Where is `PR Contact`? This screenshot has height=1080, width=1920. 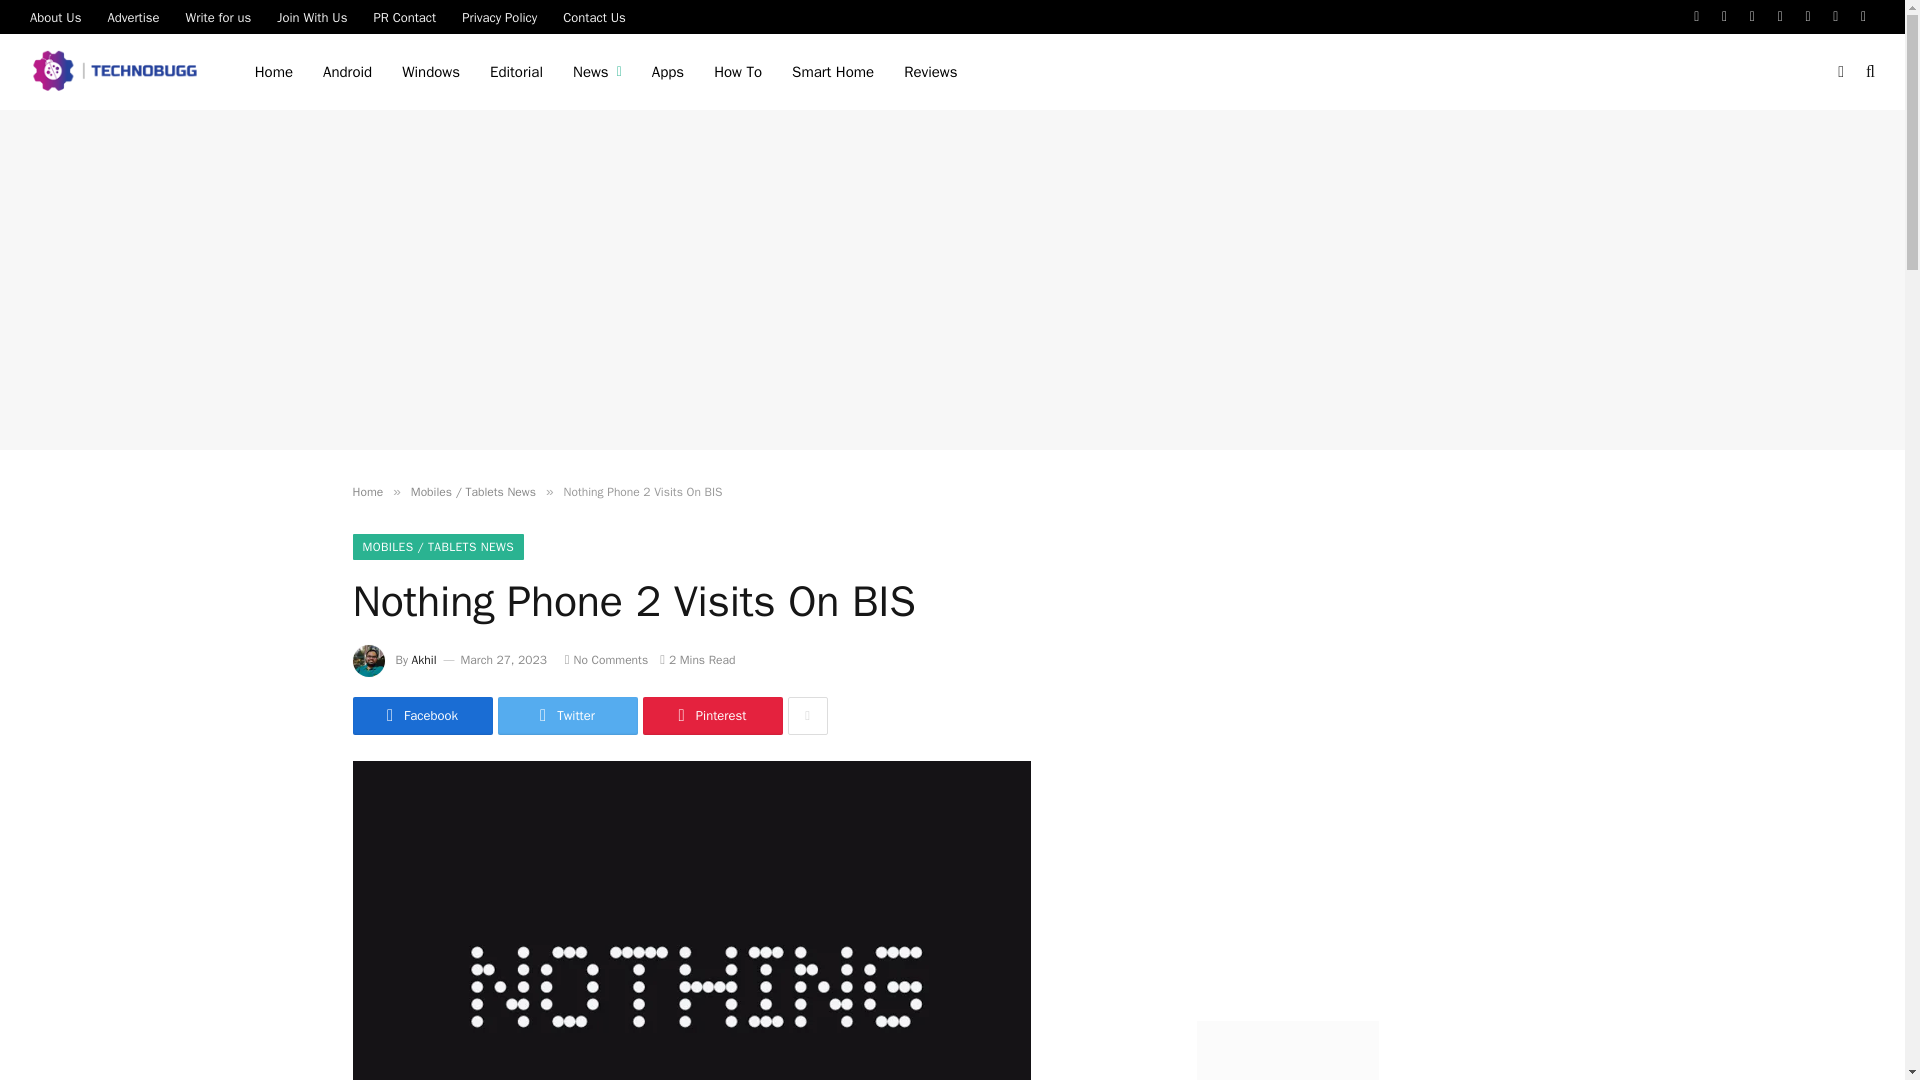 PR Contact is located at coordinates (404, 16).